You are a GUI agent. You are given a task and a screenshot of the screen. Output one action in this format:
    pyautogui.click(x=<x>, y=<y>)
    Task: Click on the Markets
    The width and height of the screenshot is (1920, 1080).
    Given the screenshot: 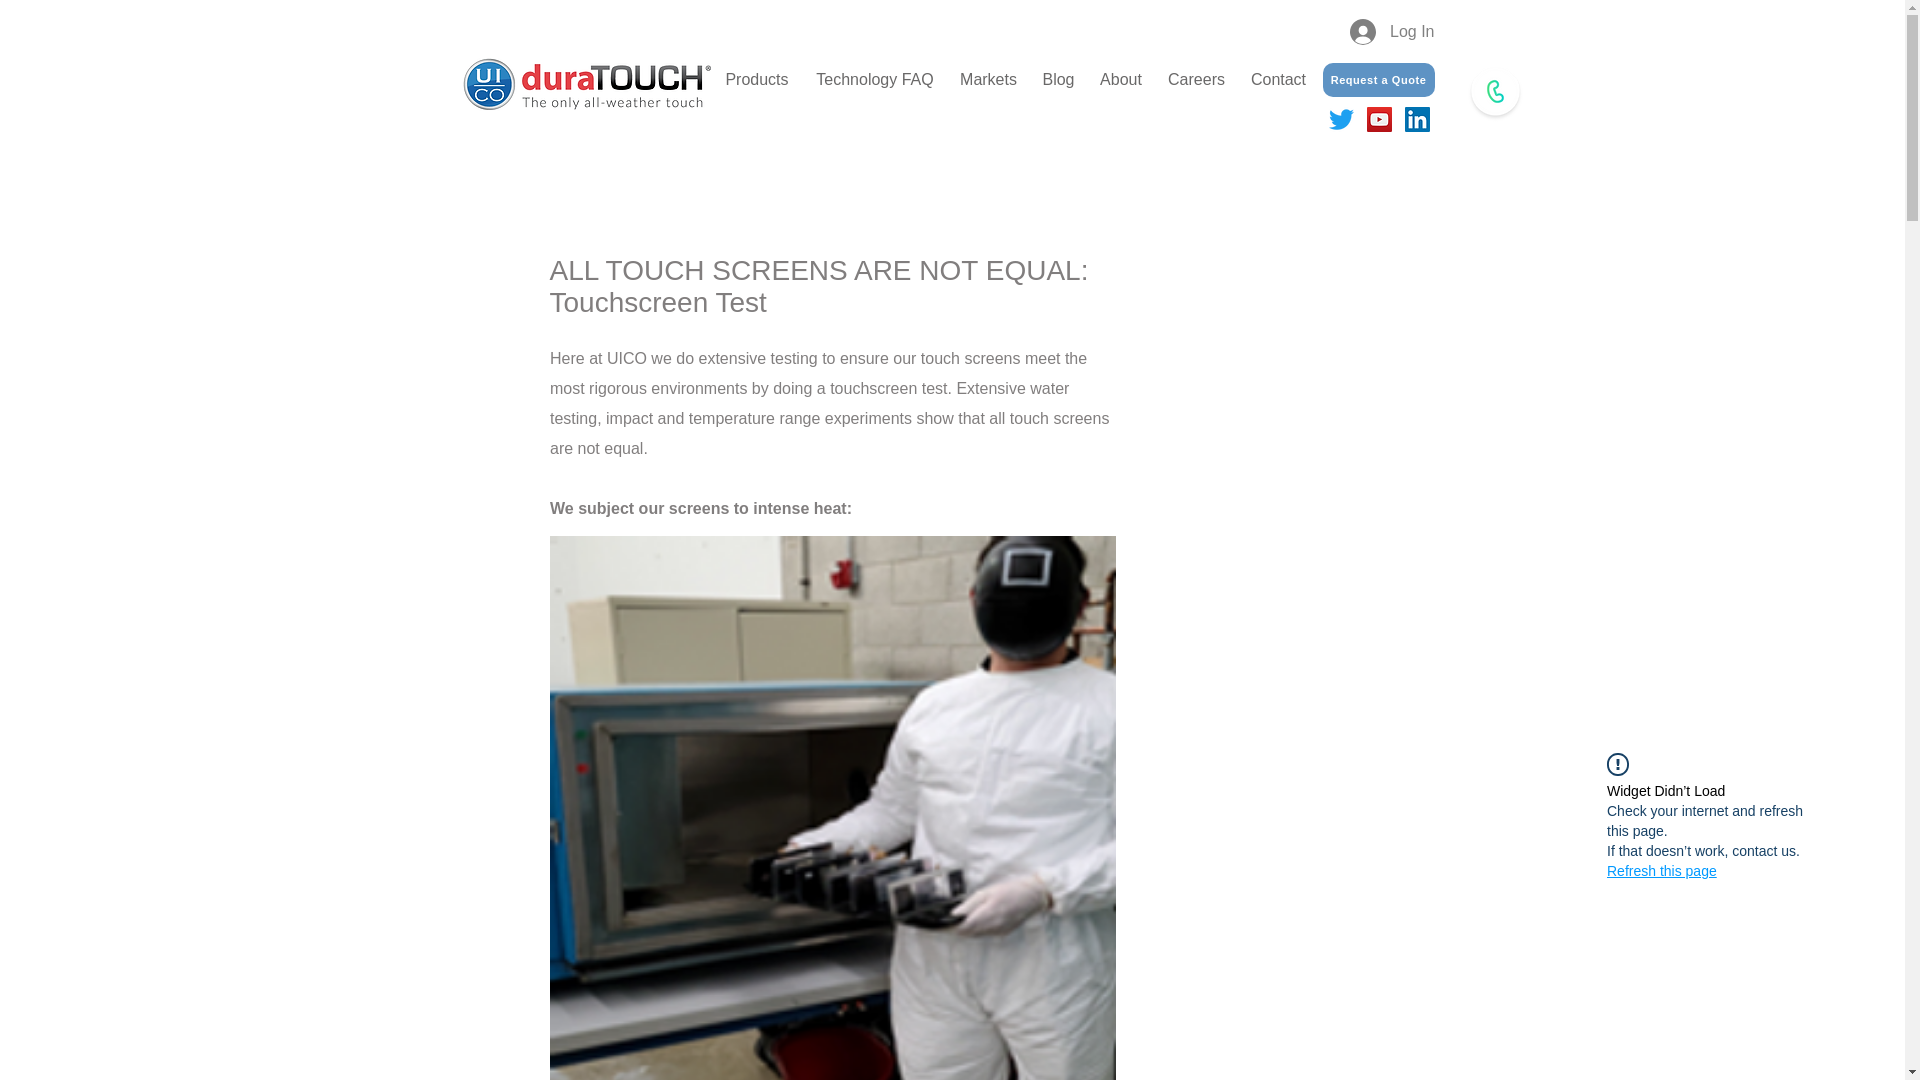 What is the action you would take?
    pyautogui.click(x=988, y=80)
    